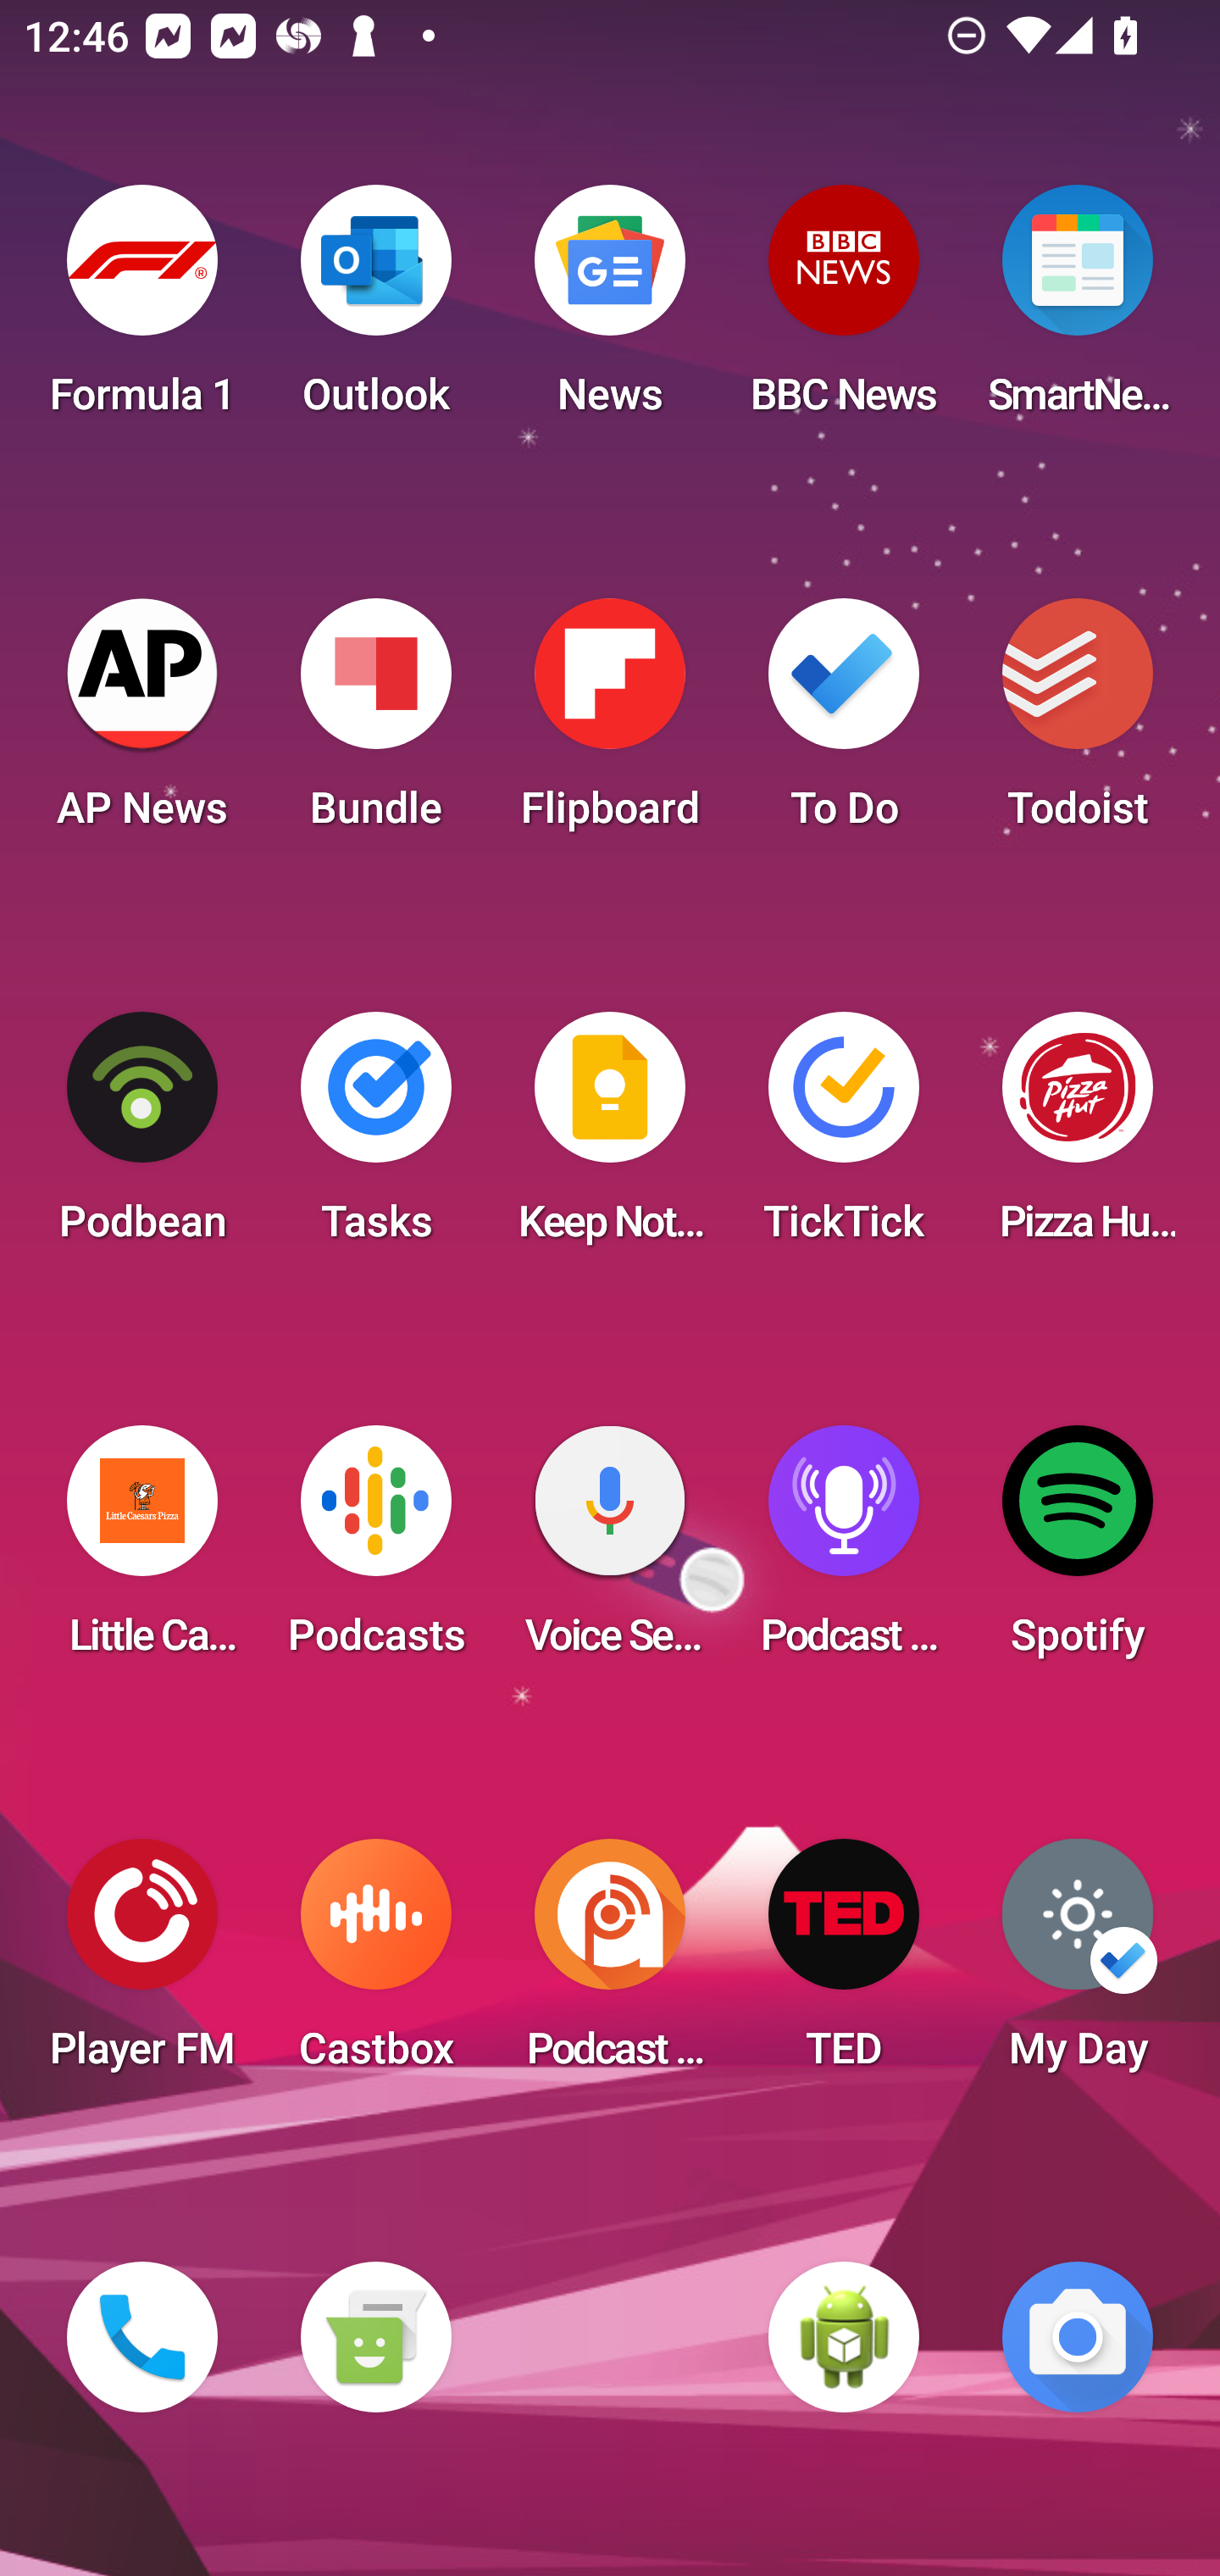 The image size is (1220, 2576). What do you see at coordinates (610, 1964) in the screenshot?
I see `Podcast Addict` at bounding box center [610, 1964].